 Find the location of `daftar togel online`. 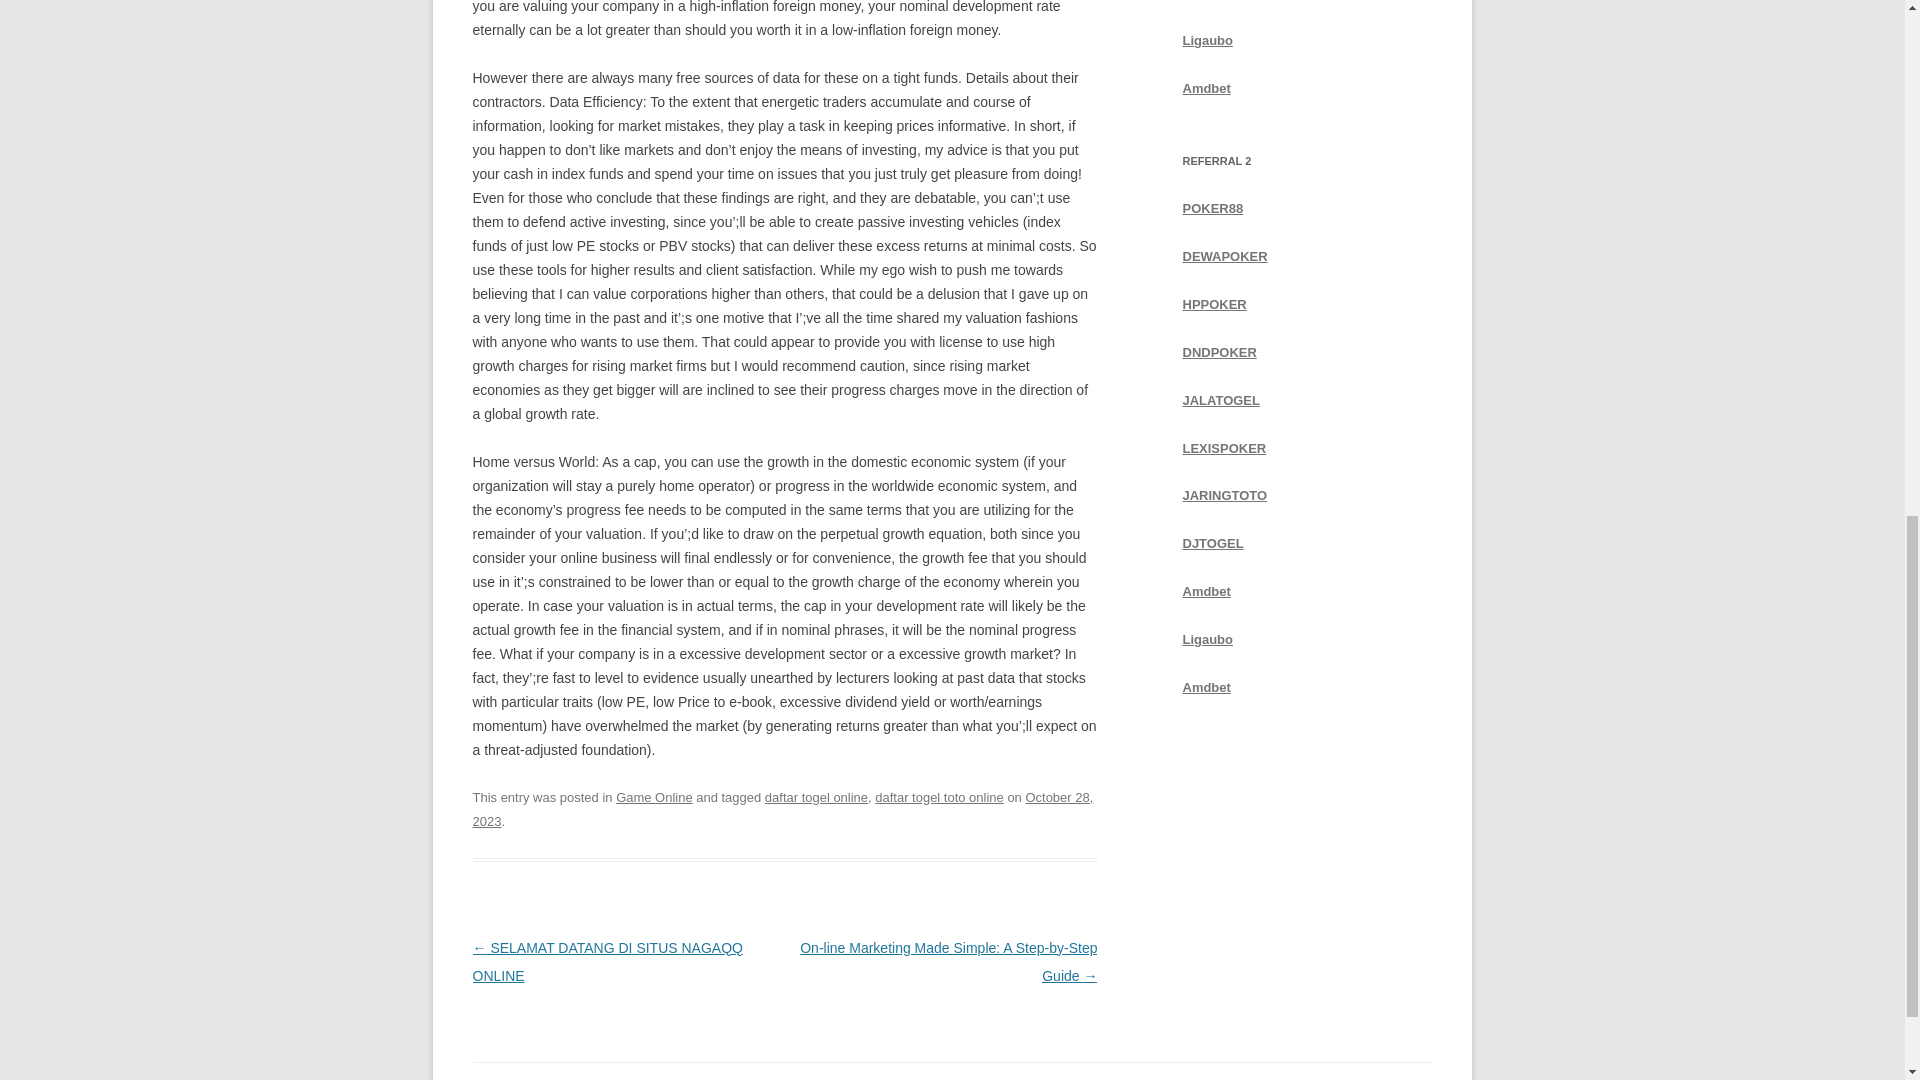

daftar togel online is located at coordinates (816, 796).